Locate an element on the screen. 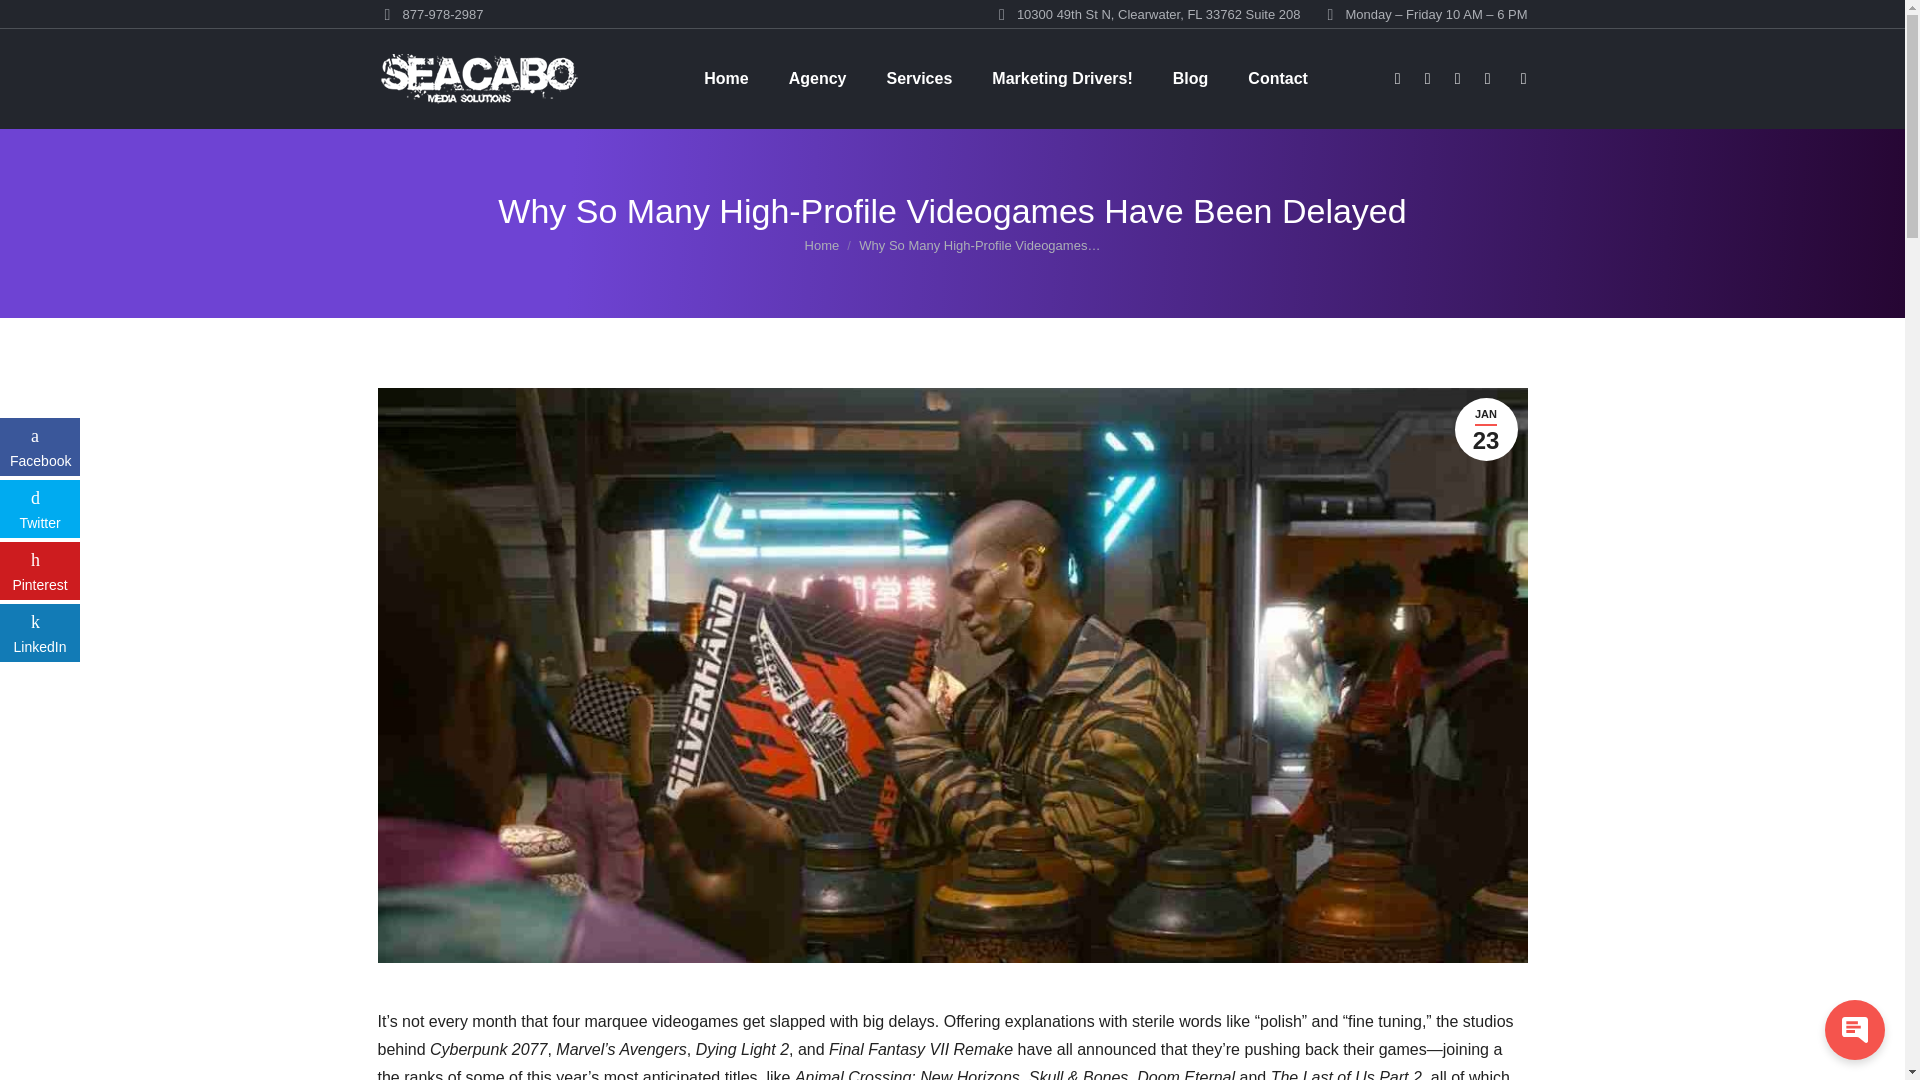 Image resolution: width=1920 pixels, height=1080 pixels. Instagram page opens in new window is located at coordinates (1458, 78).